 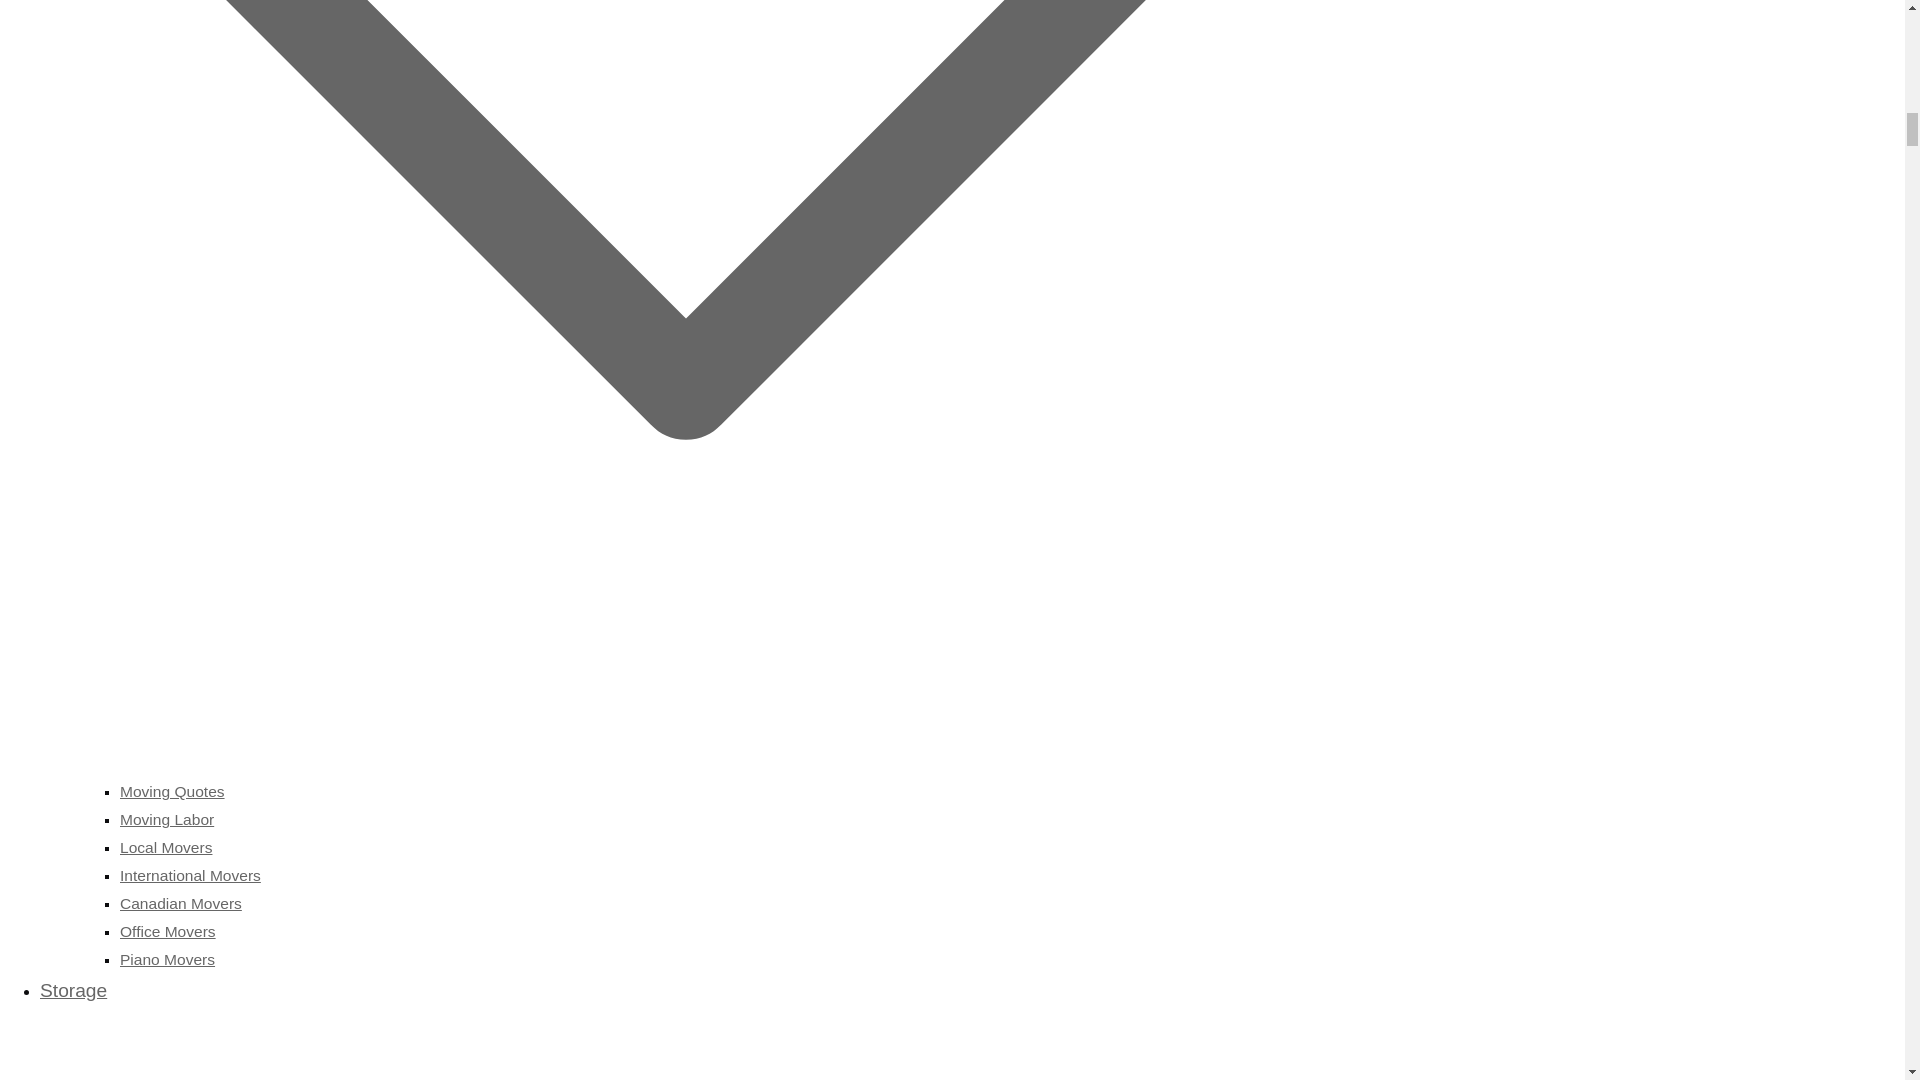 I want to click on Storage, so click(x=666, y=1030).